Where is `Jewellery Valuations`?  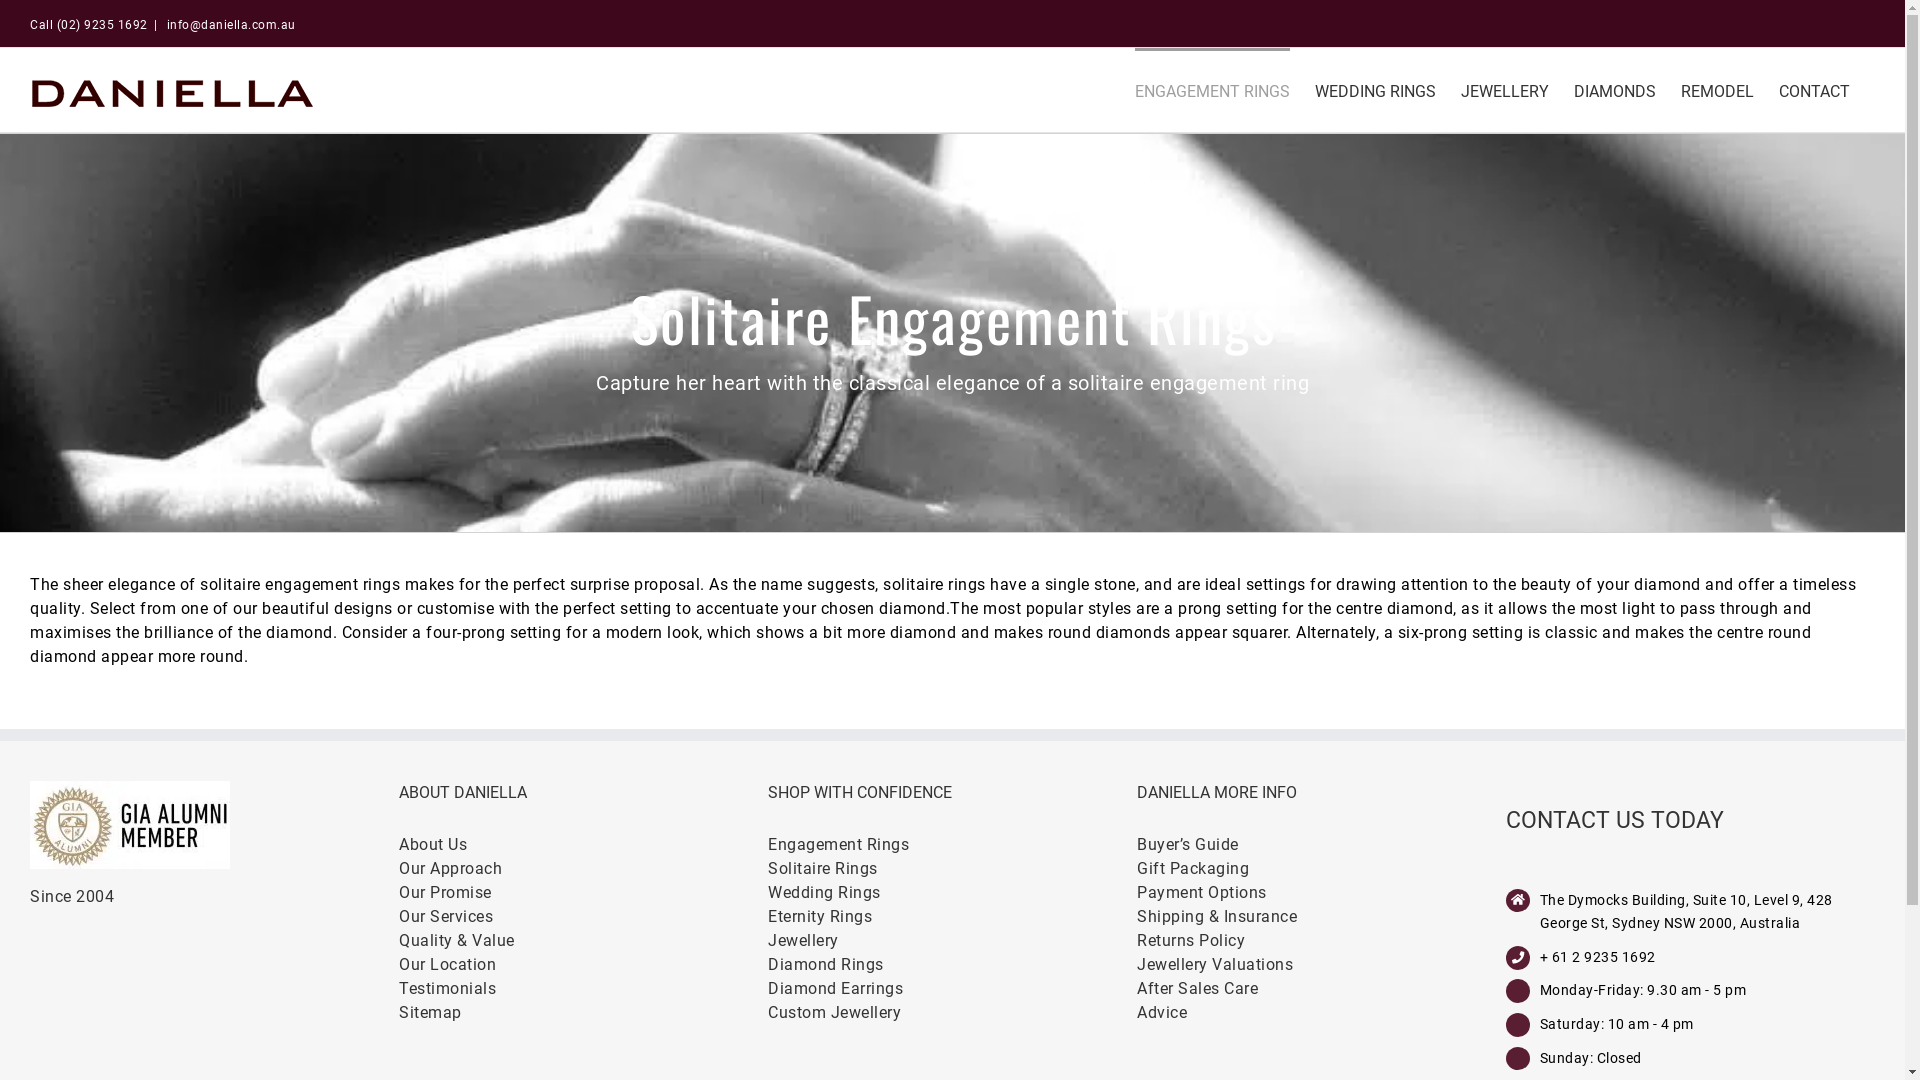
Jewellery Valuations is located at coordinates (1322, 965).